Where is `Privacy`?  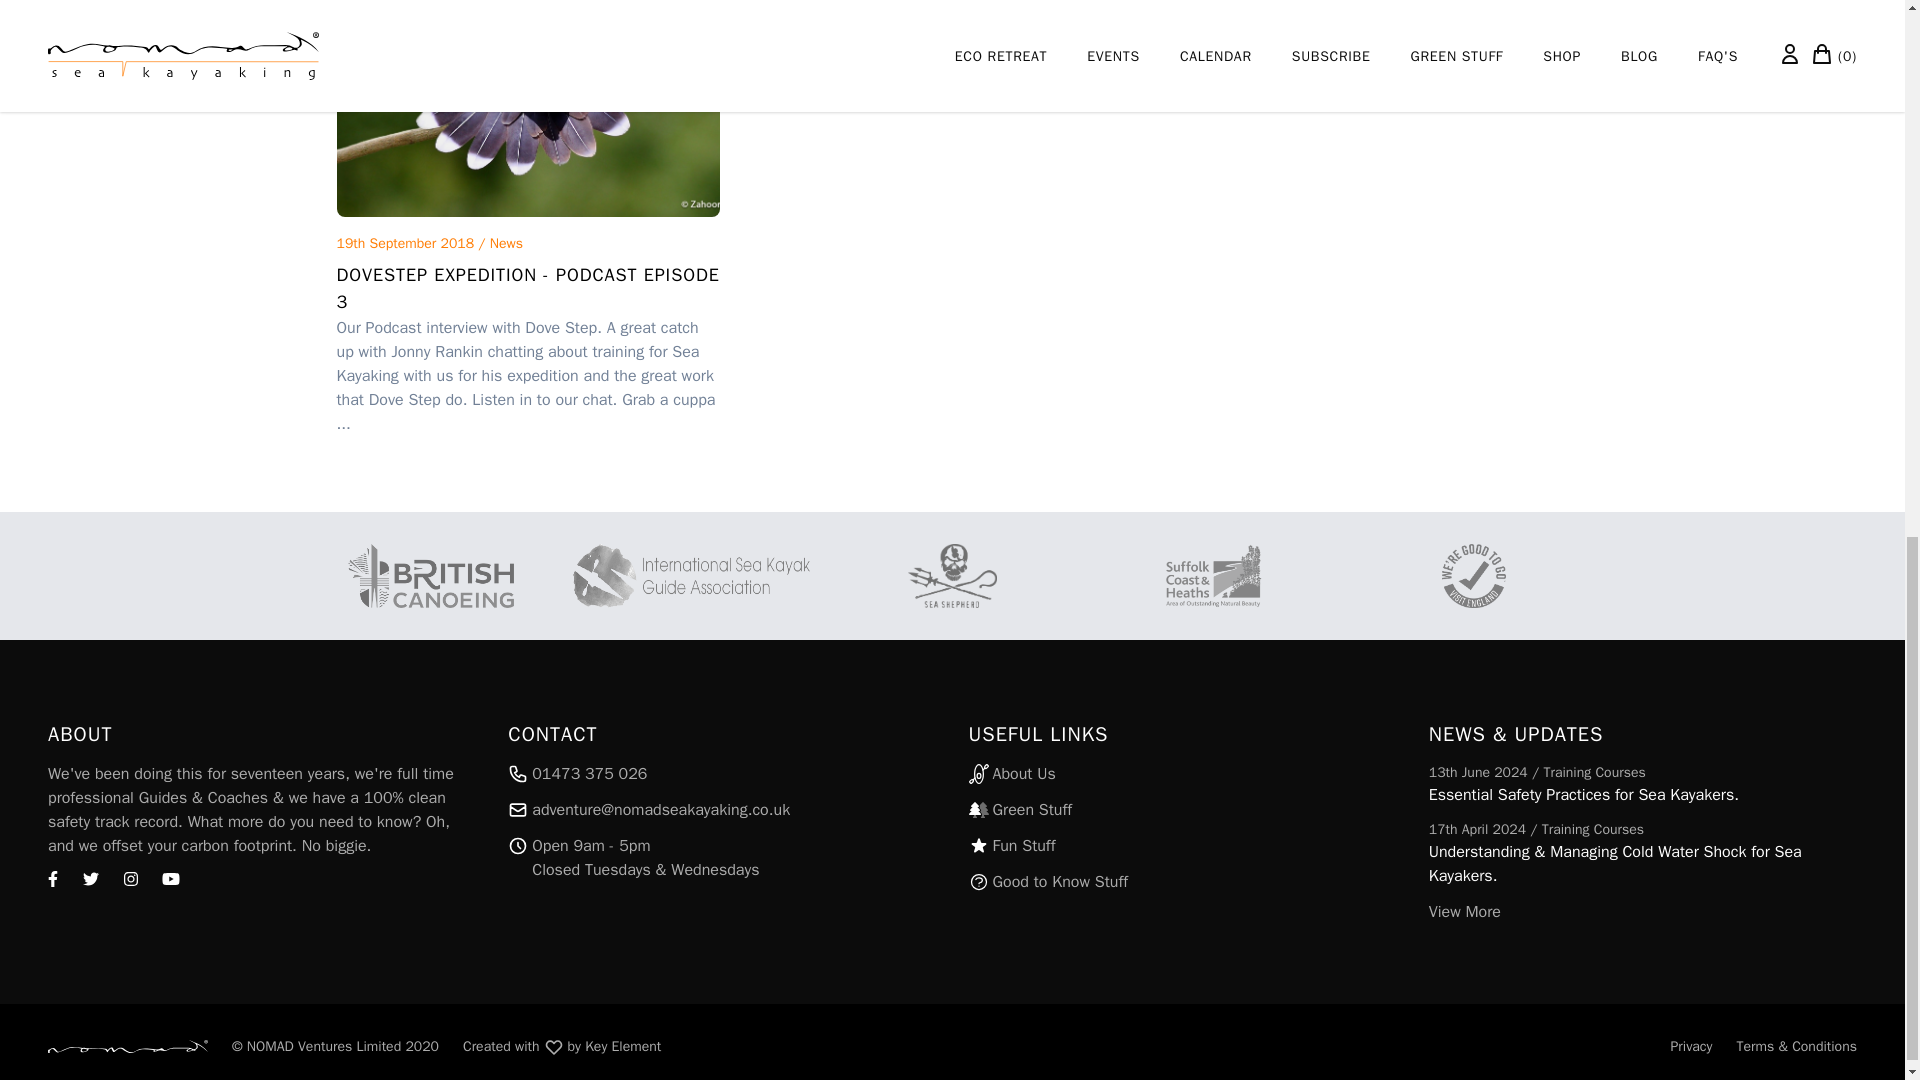
Privacy is located at coordinates (1691, 1046).